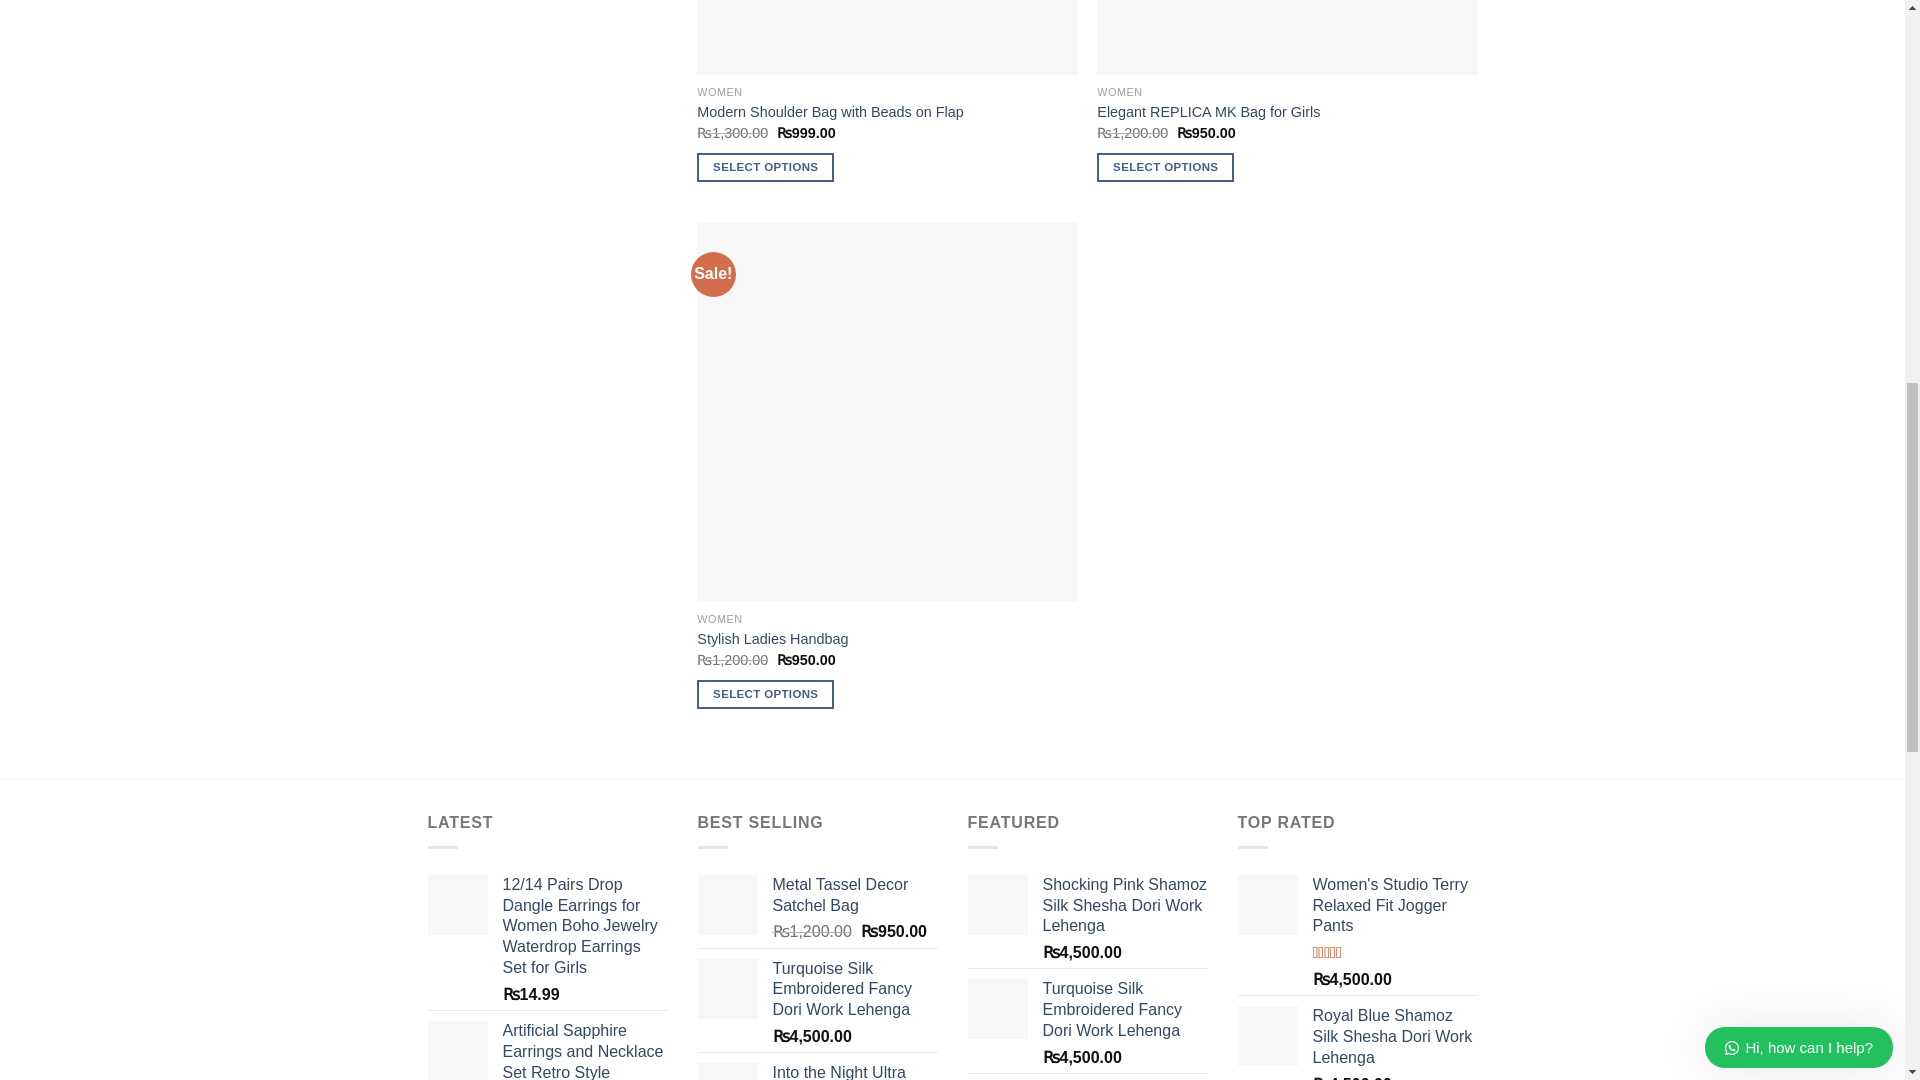 The height and width of the screenshot is (1080, 1920). What do you see at coordinates (728, 904) in the screenshot?
I see `Metal Tassel Decor Satchel Bag 10` at bounding box center [728, 904].